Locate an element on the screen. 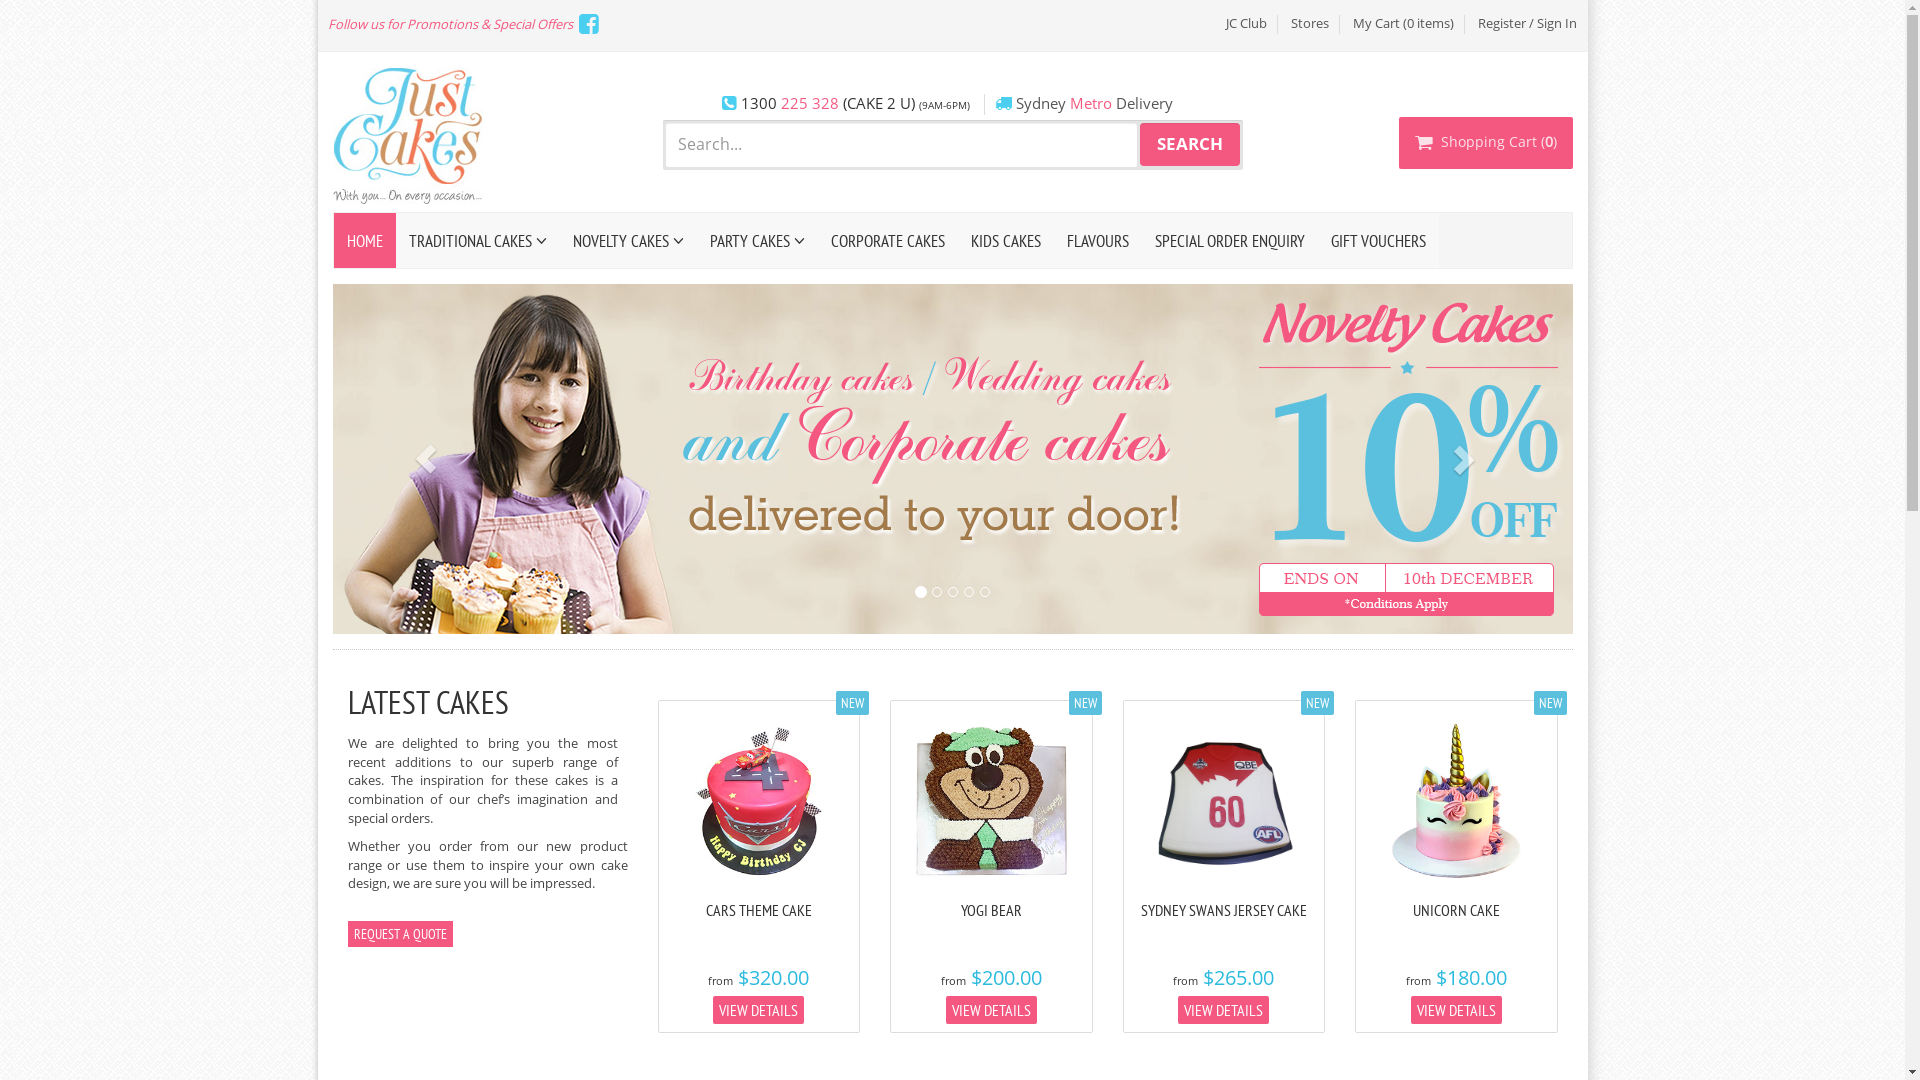 Image resolution: width=1920 pixels, height=1080 pixels. HOME is located at coordinates (365, 240).